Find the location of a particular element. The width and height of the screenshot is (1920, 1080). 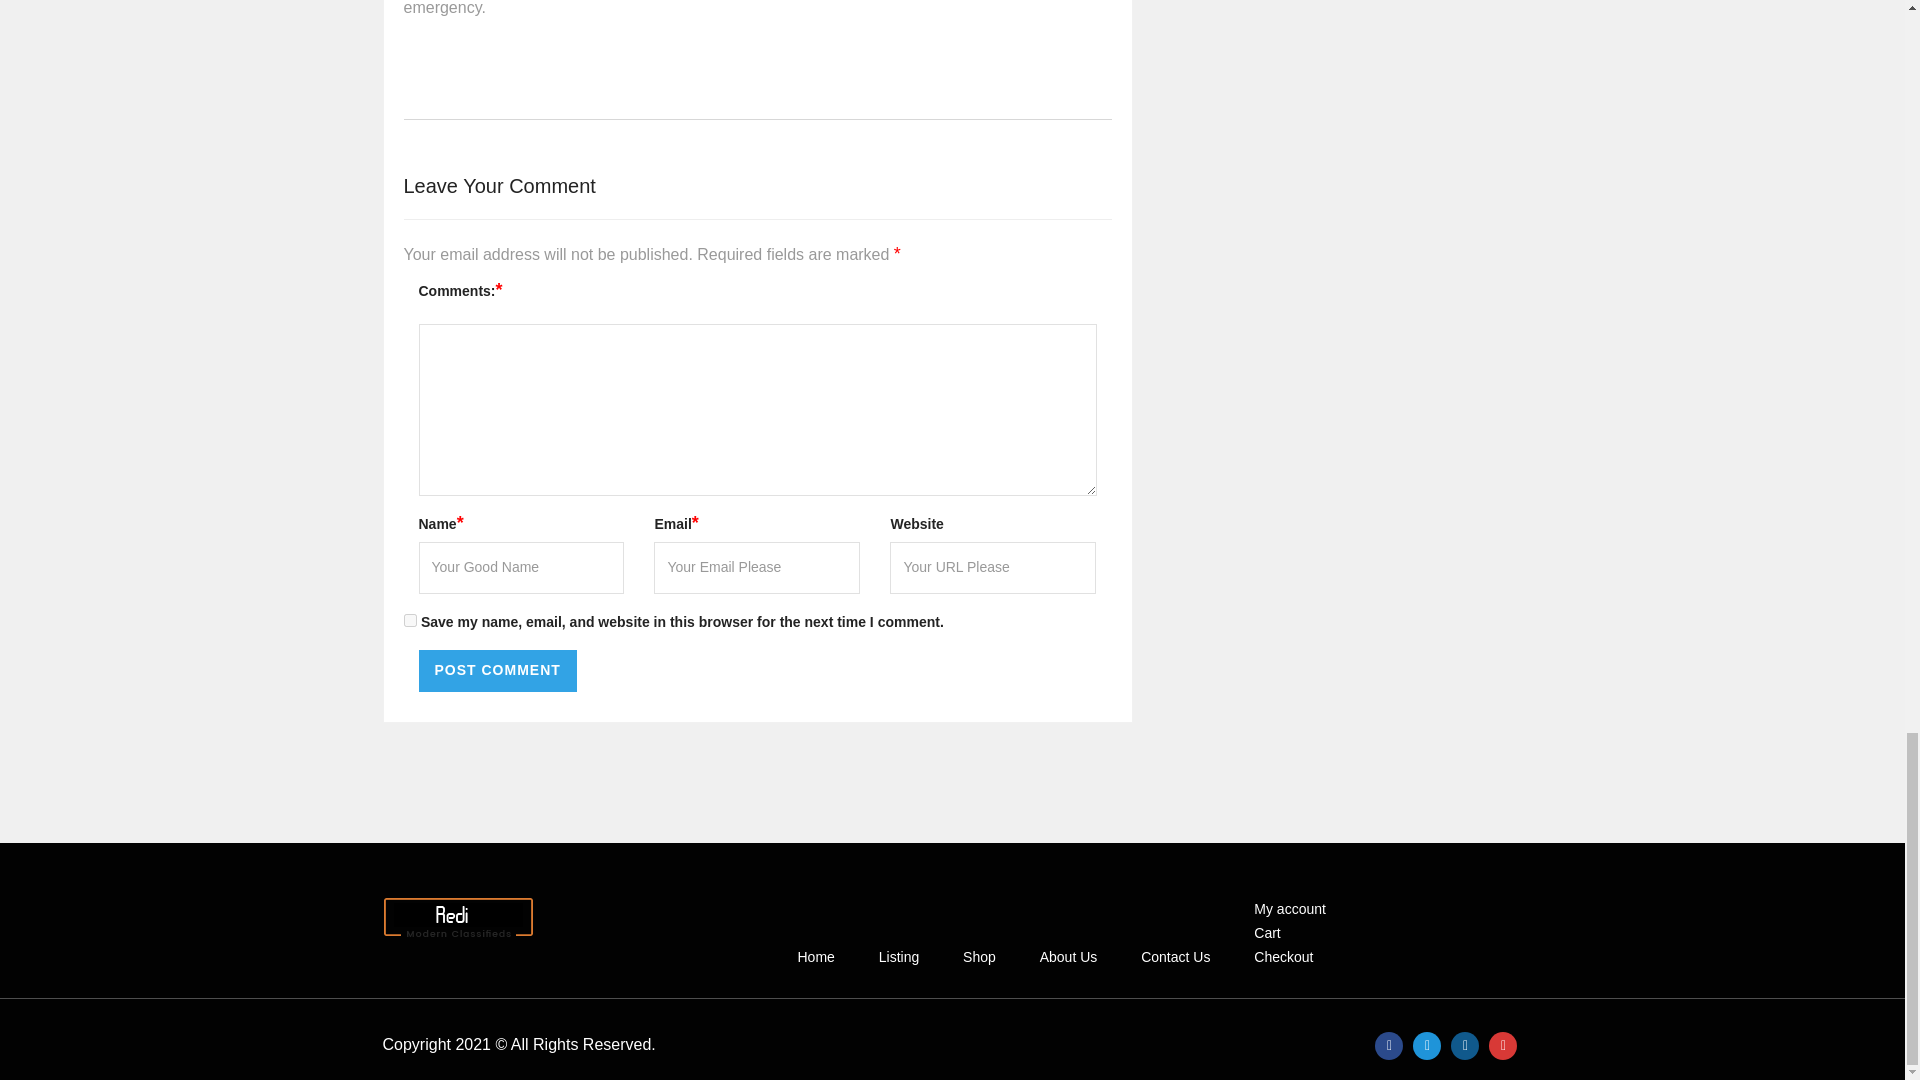

Home is located at coordinates (814, 957).